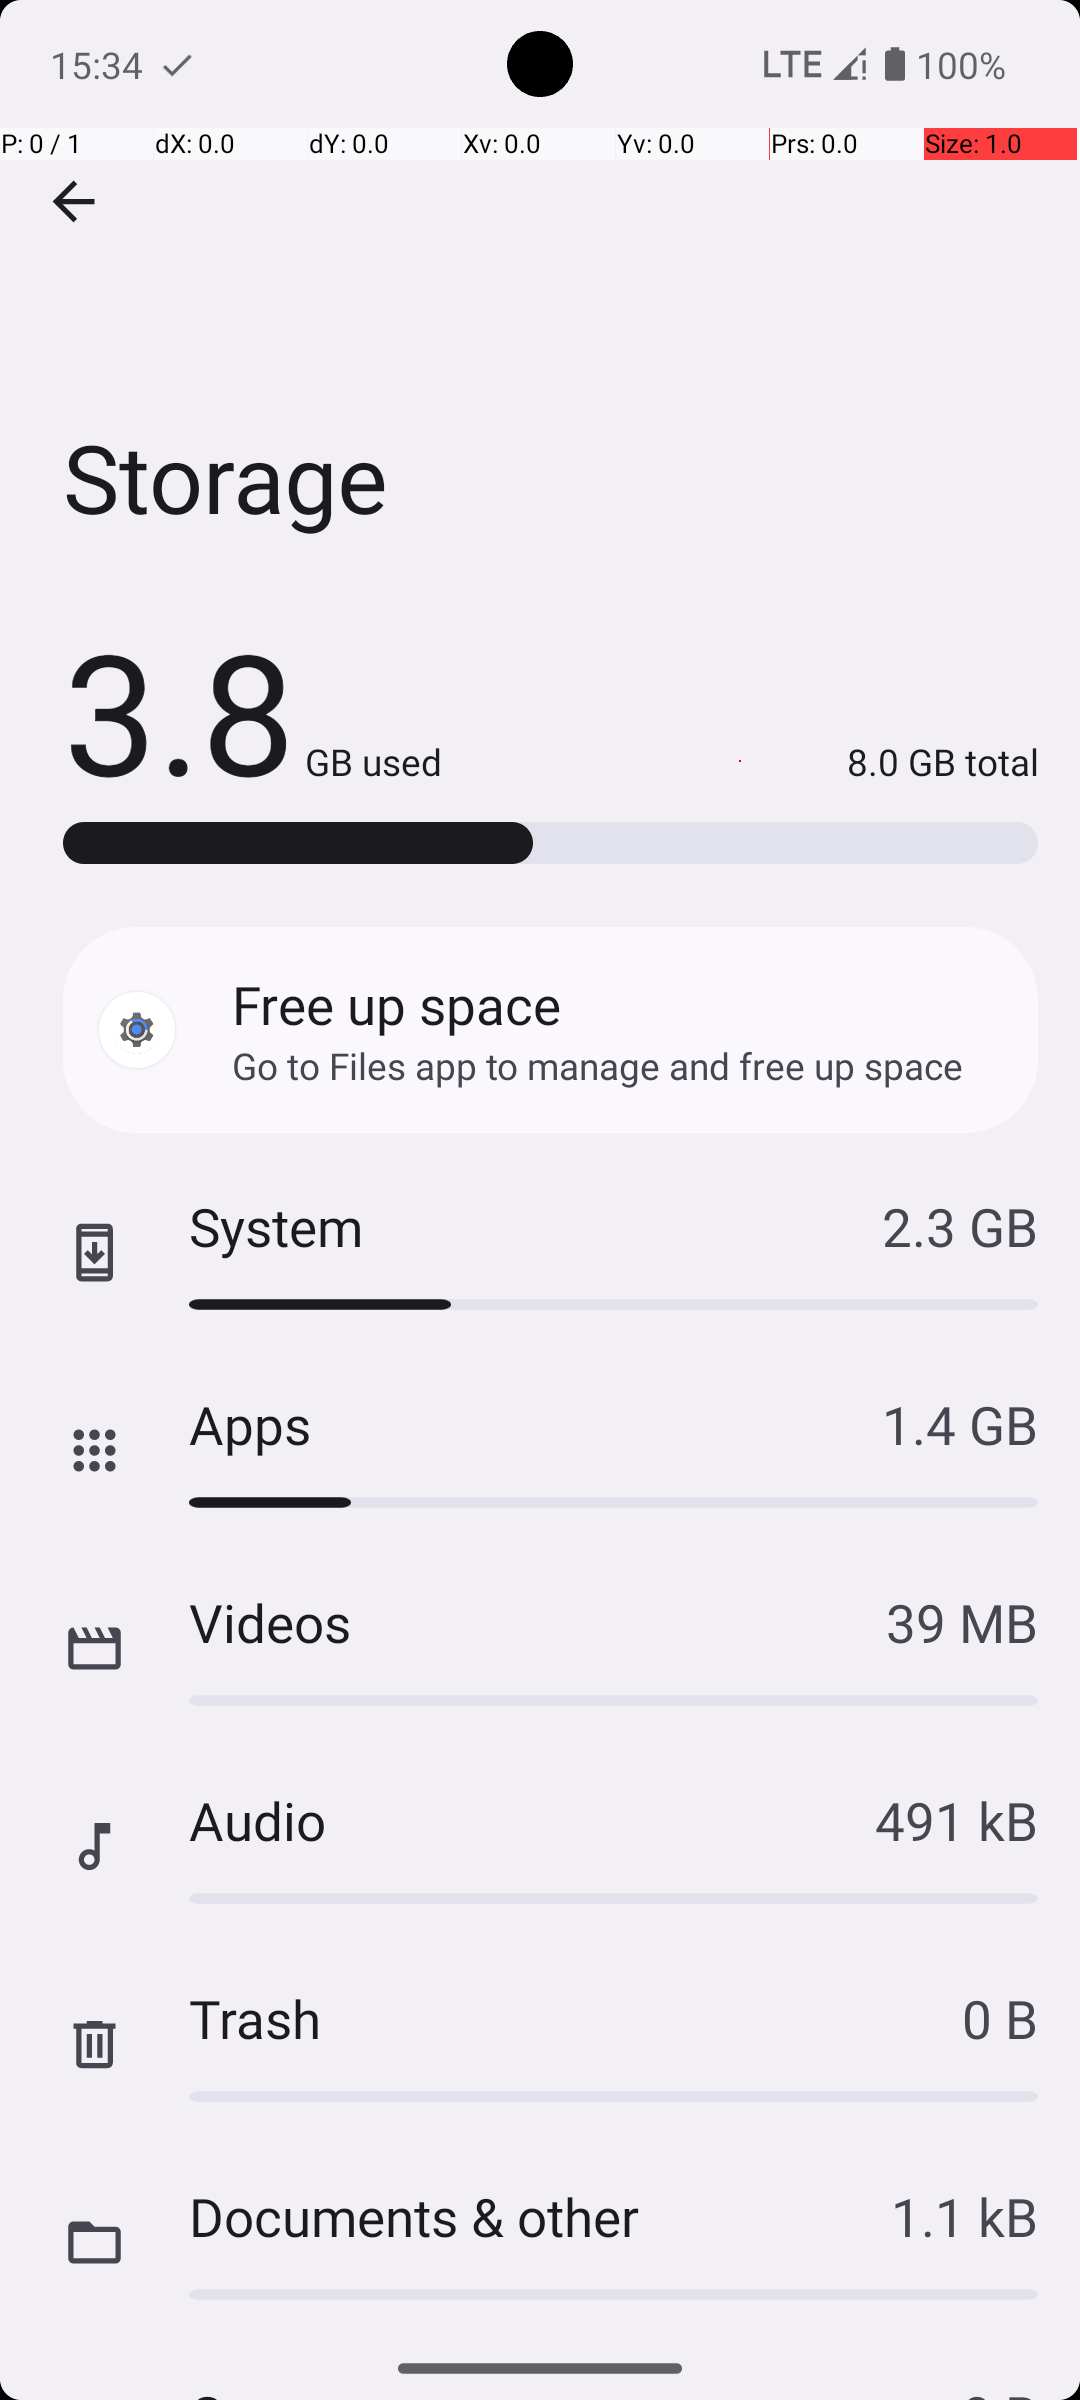 This screenshot has height=2400, width=1080. Describe the element at coordinates (956, 1820) in the screenshot. I see `491 kB` at that location.